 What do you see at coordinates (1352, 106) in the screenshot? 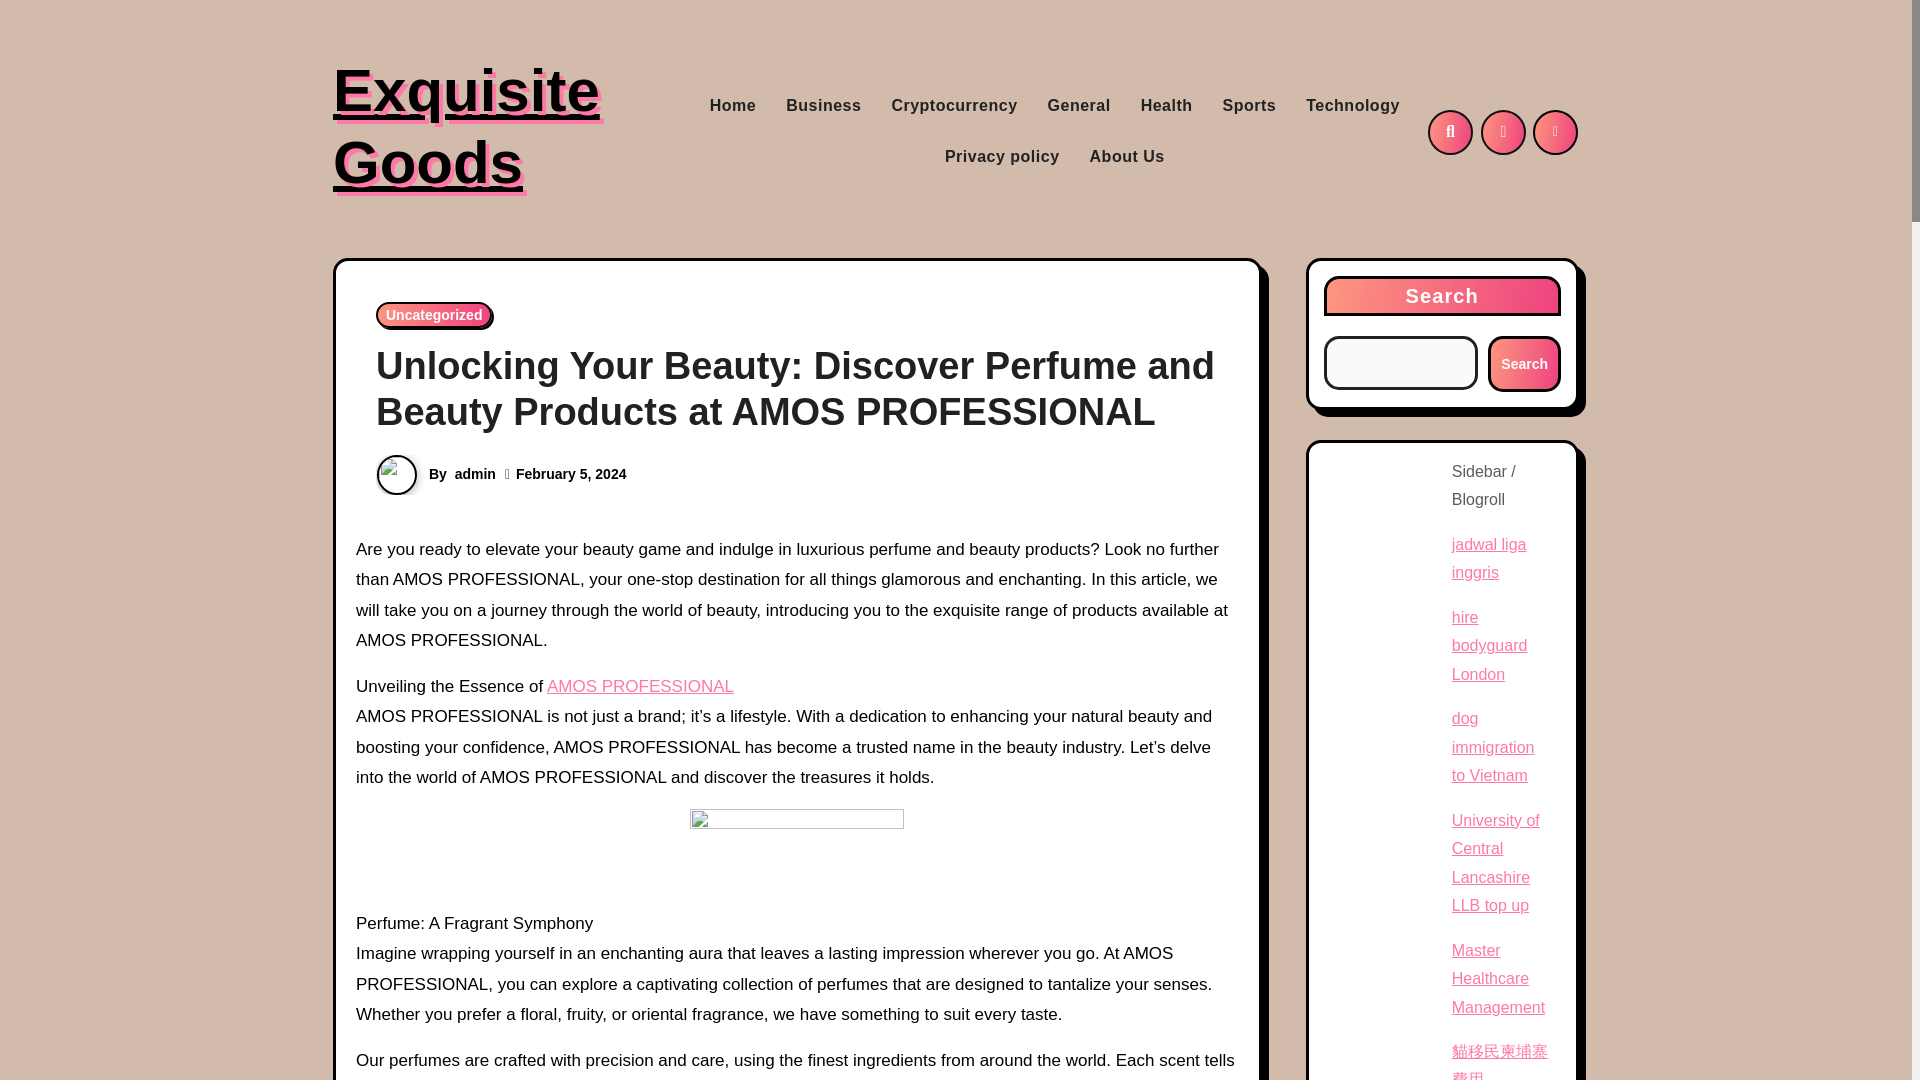
I see `Technology` at bounding box center [1352, 106].